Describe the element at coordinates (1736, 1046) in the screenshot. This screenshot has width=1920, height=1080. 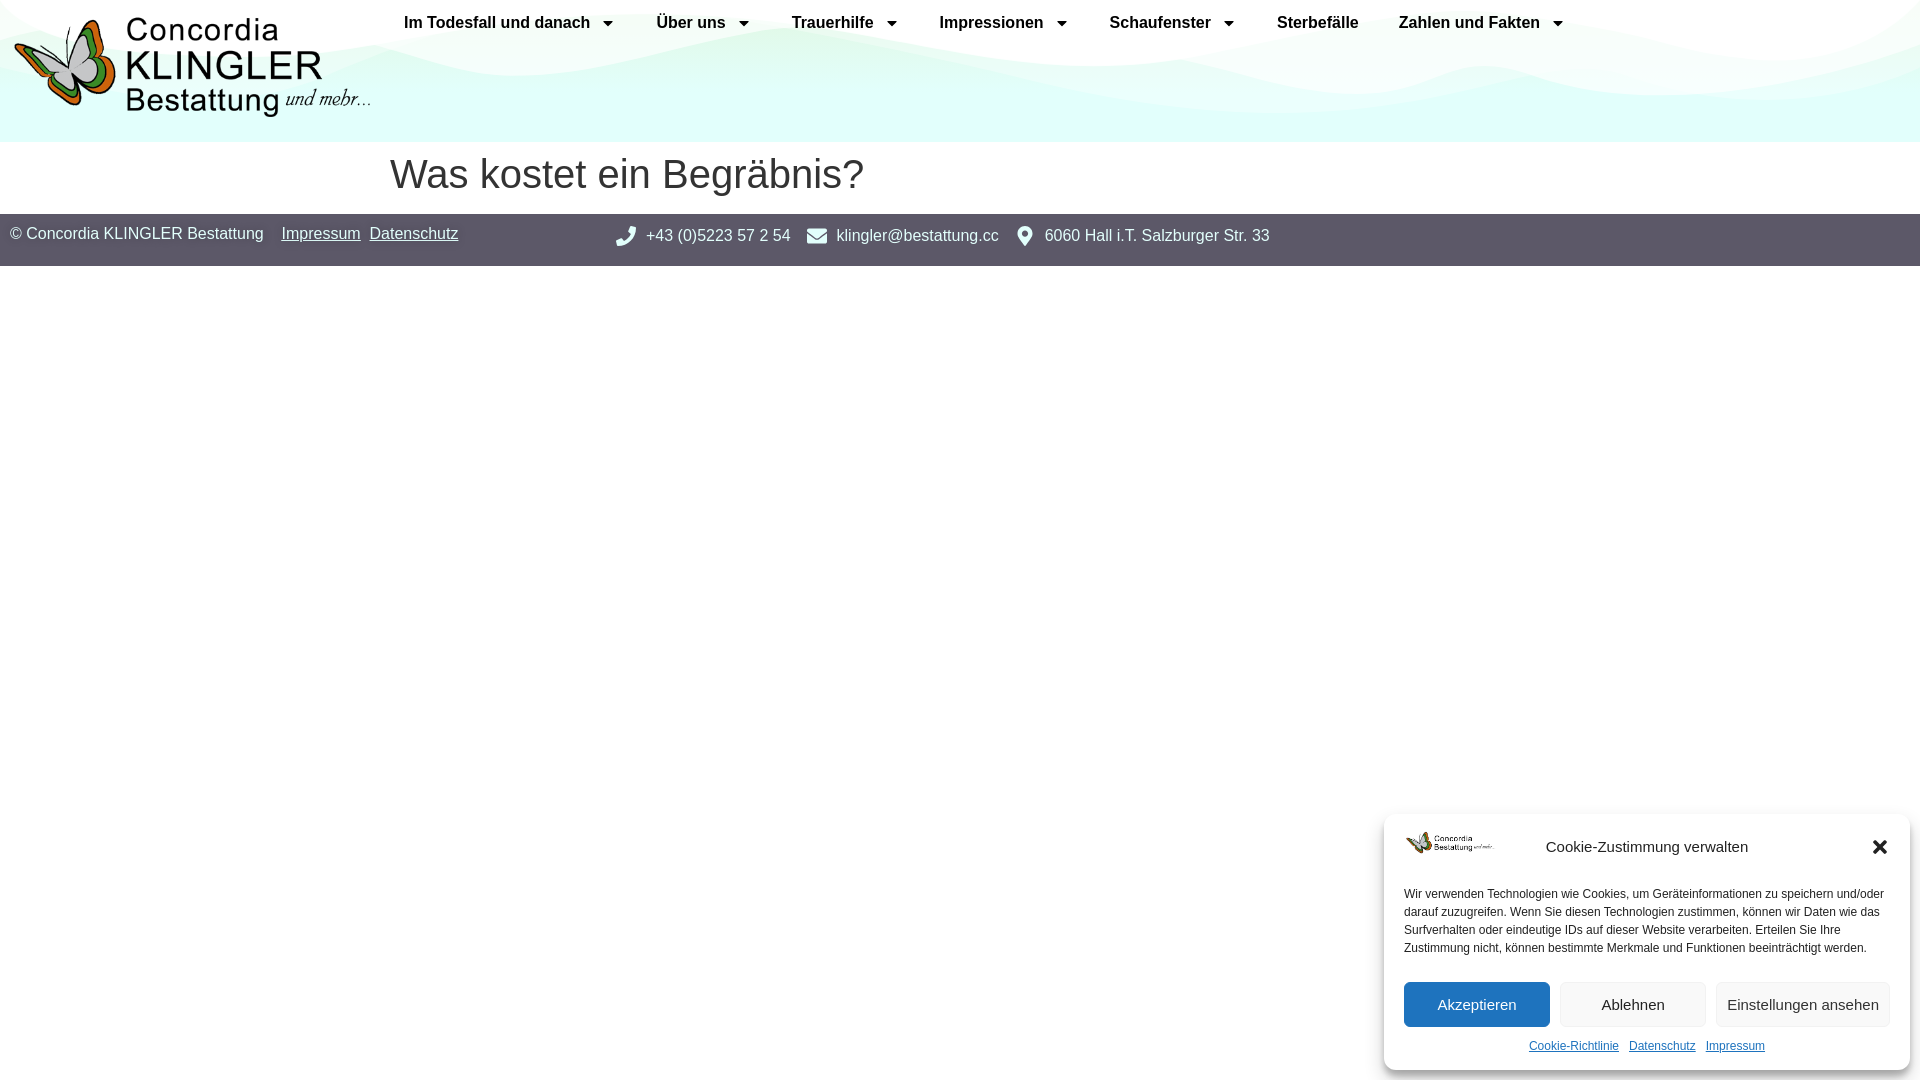
I see `Impressum` at that location.